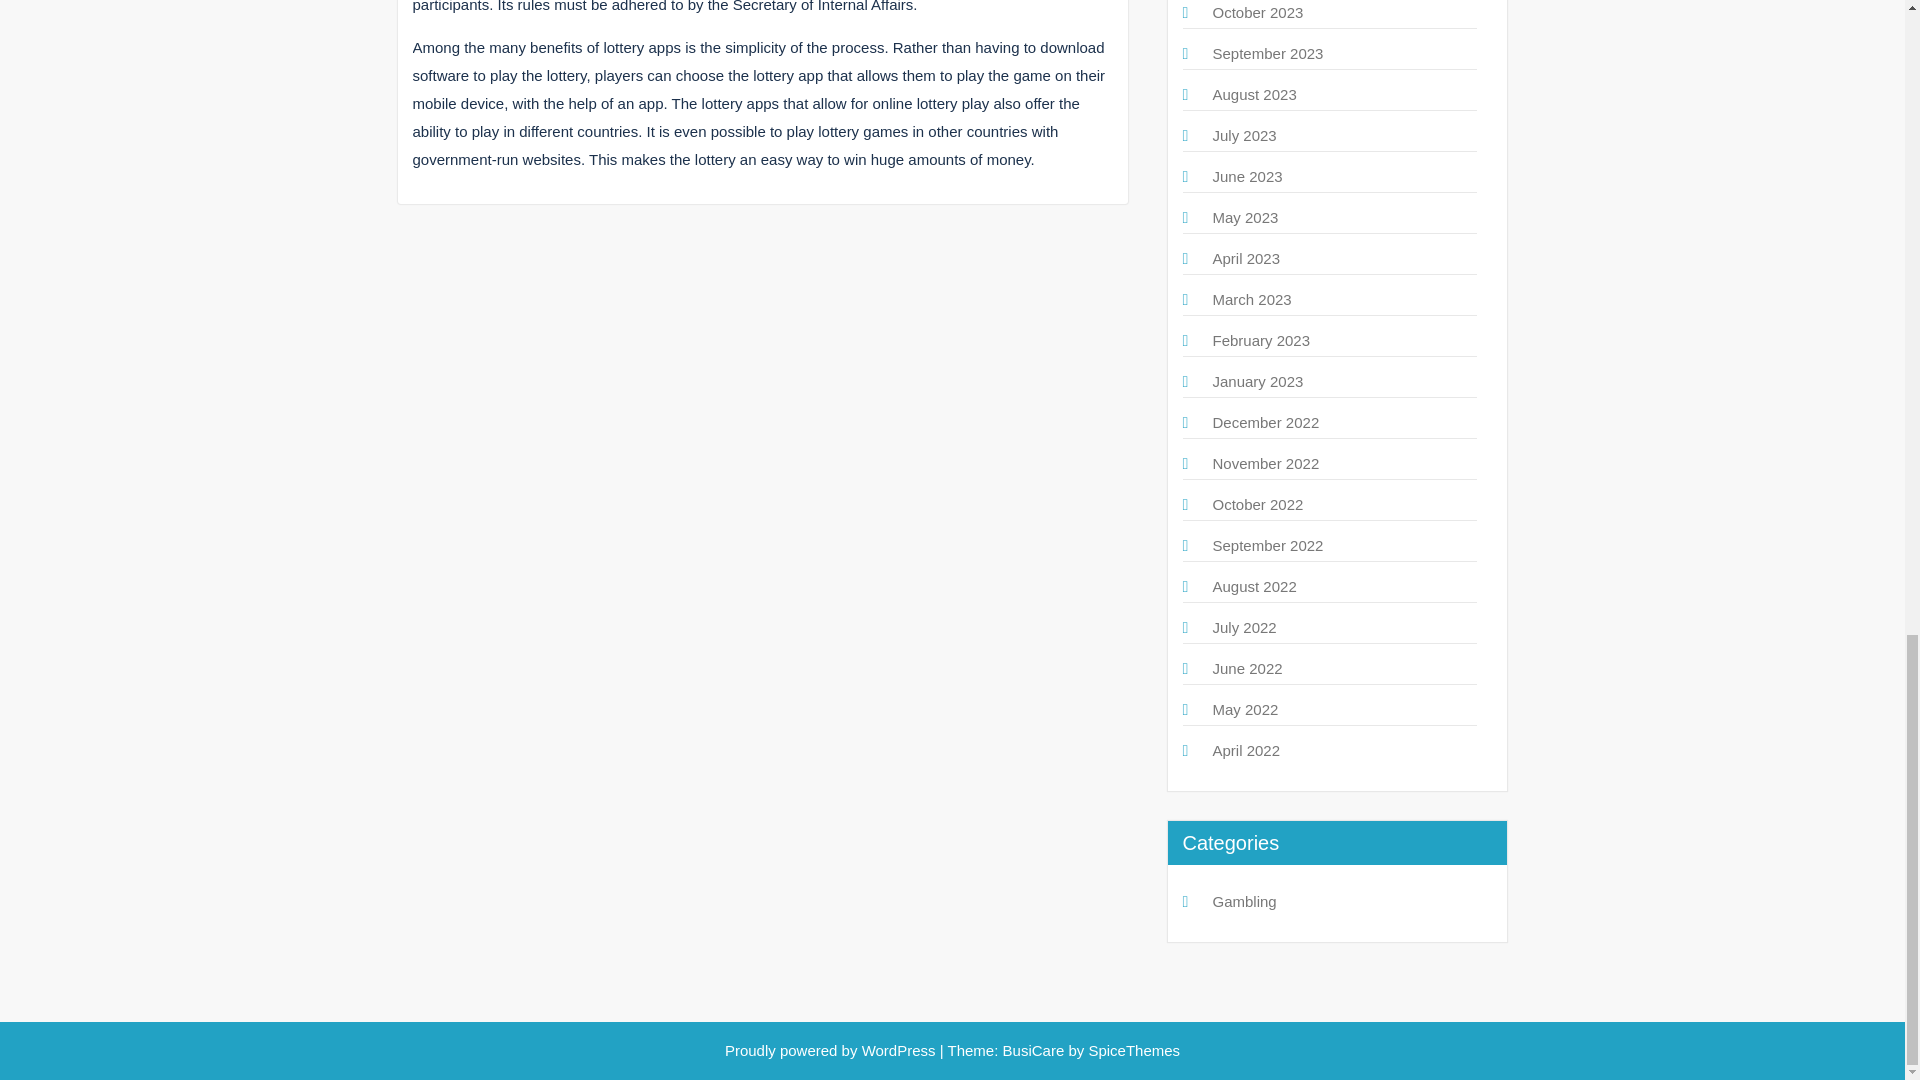  What do you see at coordinates (1266, 53) in the screenshot?
I see `September 2023` at bounding box center [1266, 53].